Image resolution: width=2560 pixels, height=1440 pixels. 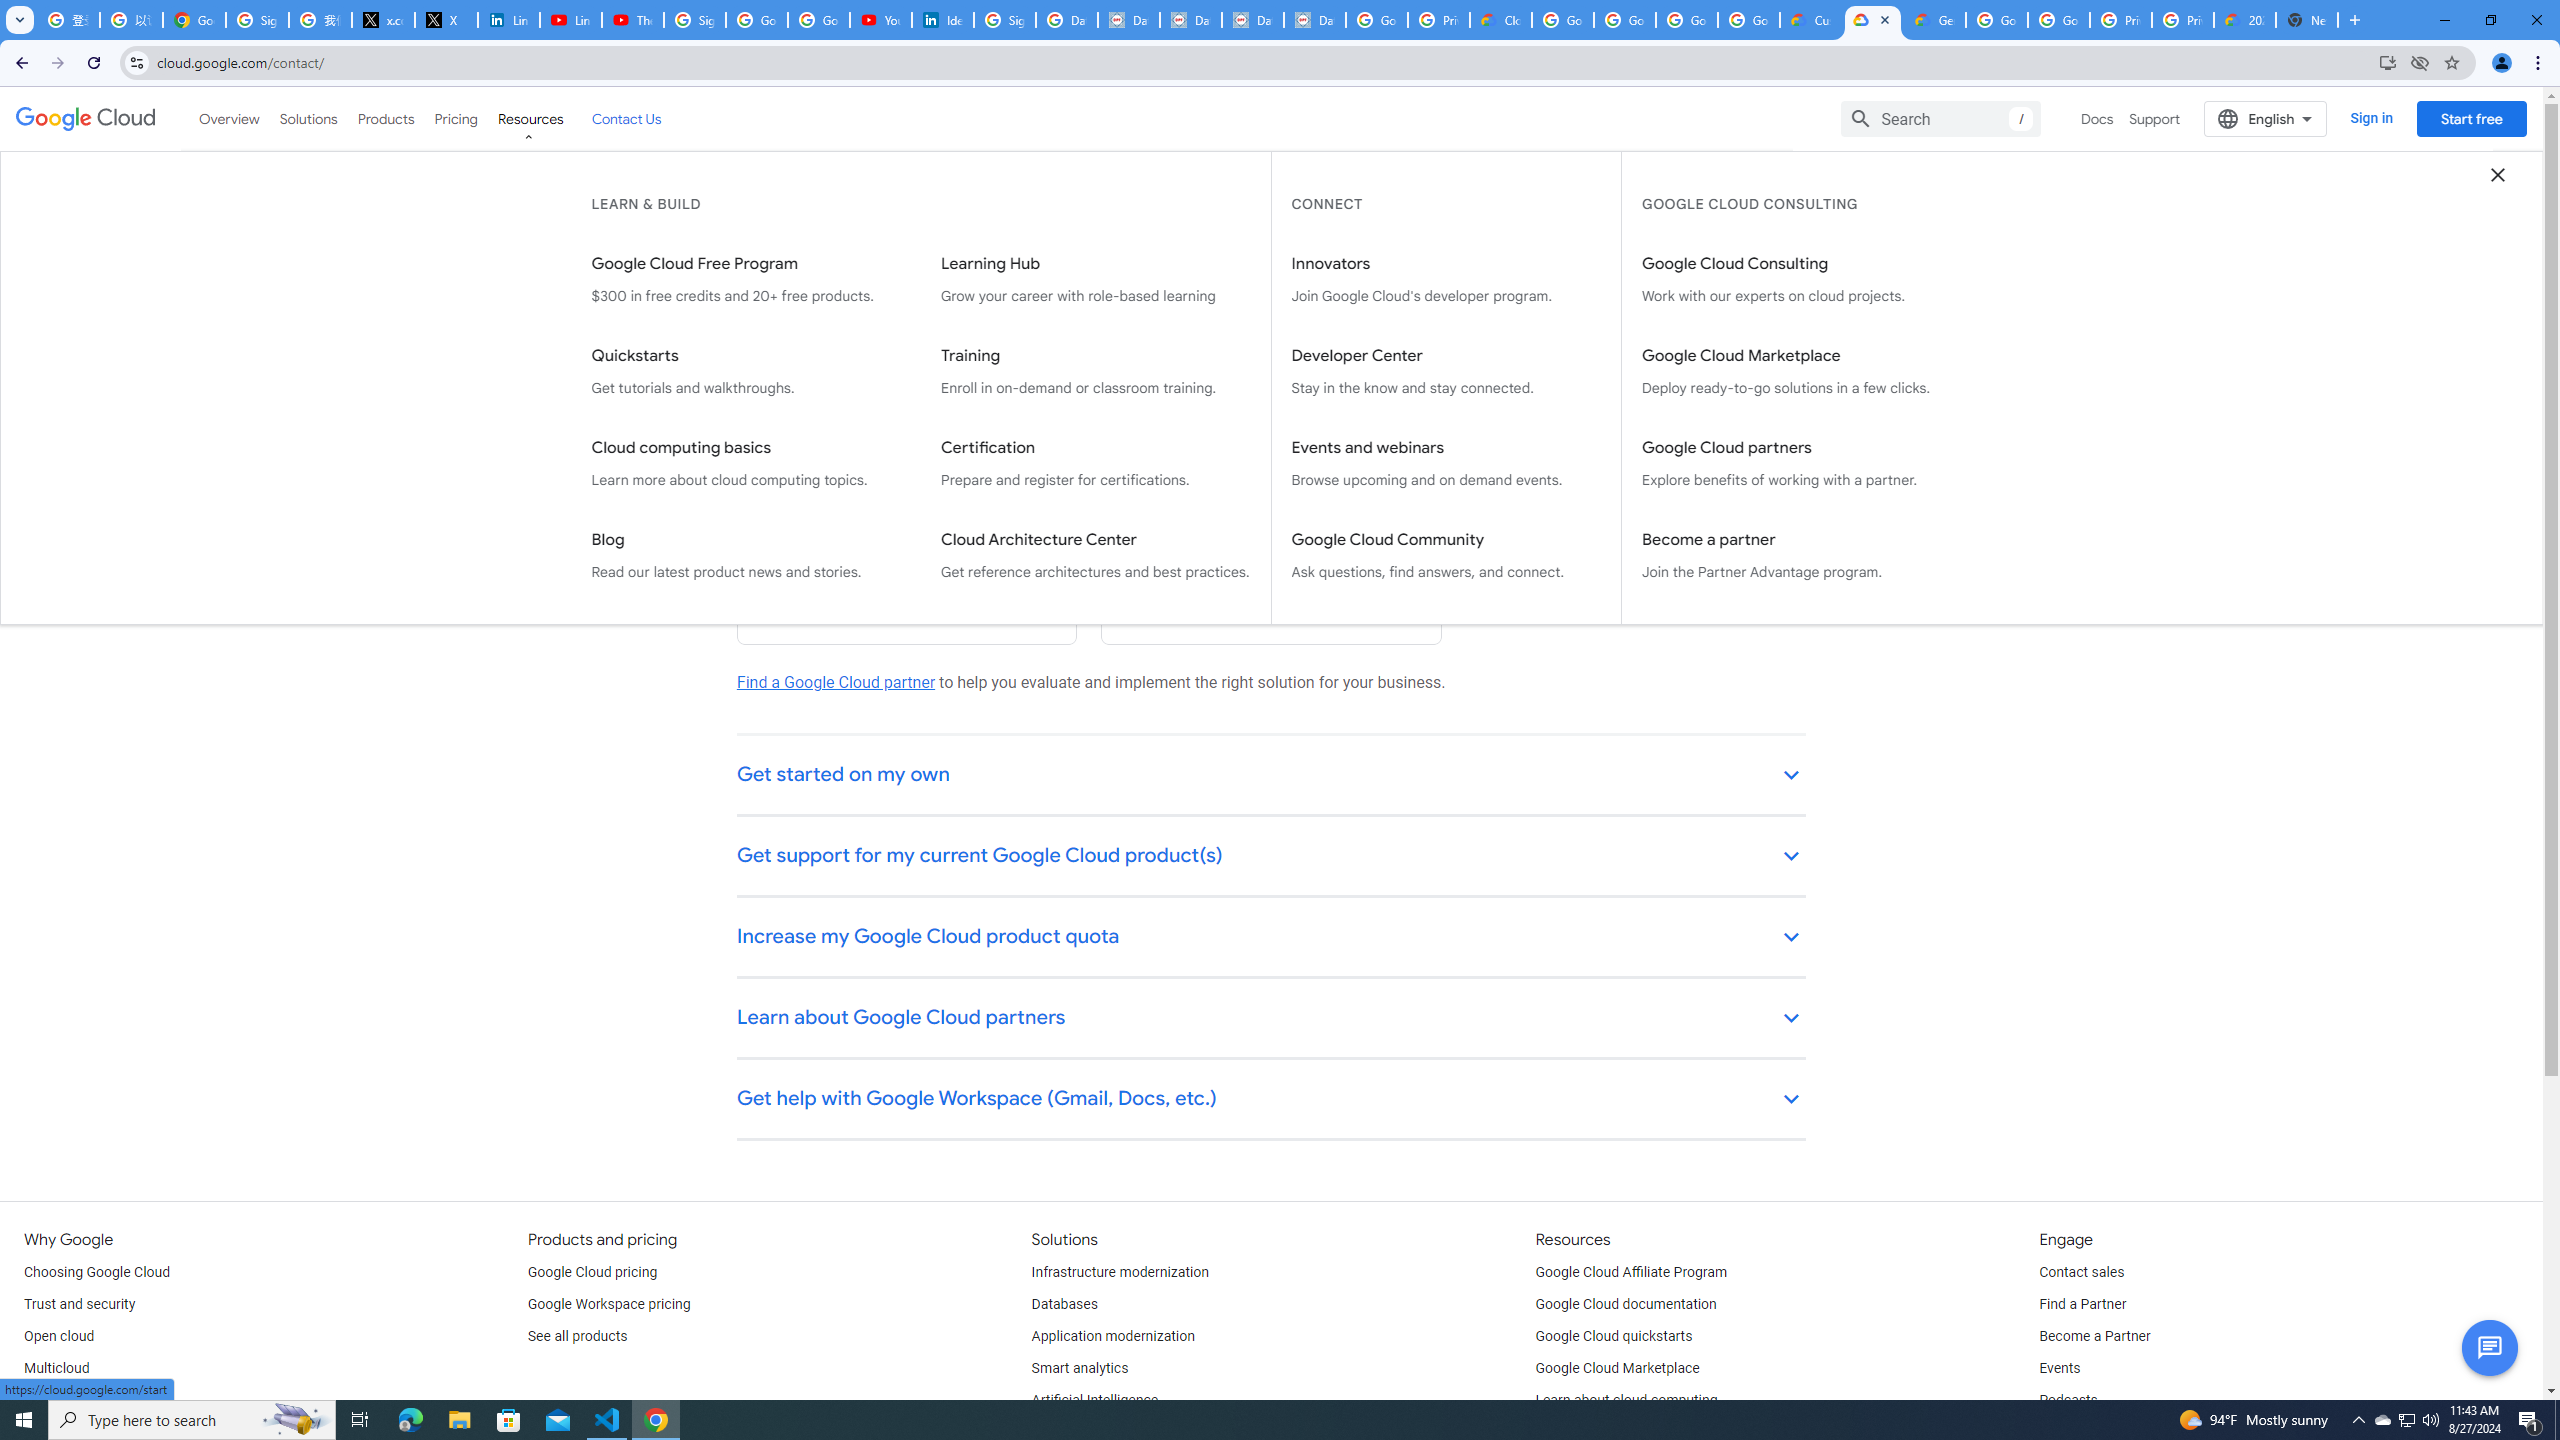 I want to click on Talk to a Google Cloud sales specialist keyboard_arrow_up, so click(x=1272, y=344).